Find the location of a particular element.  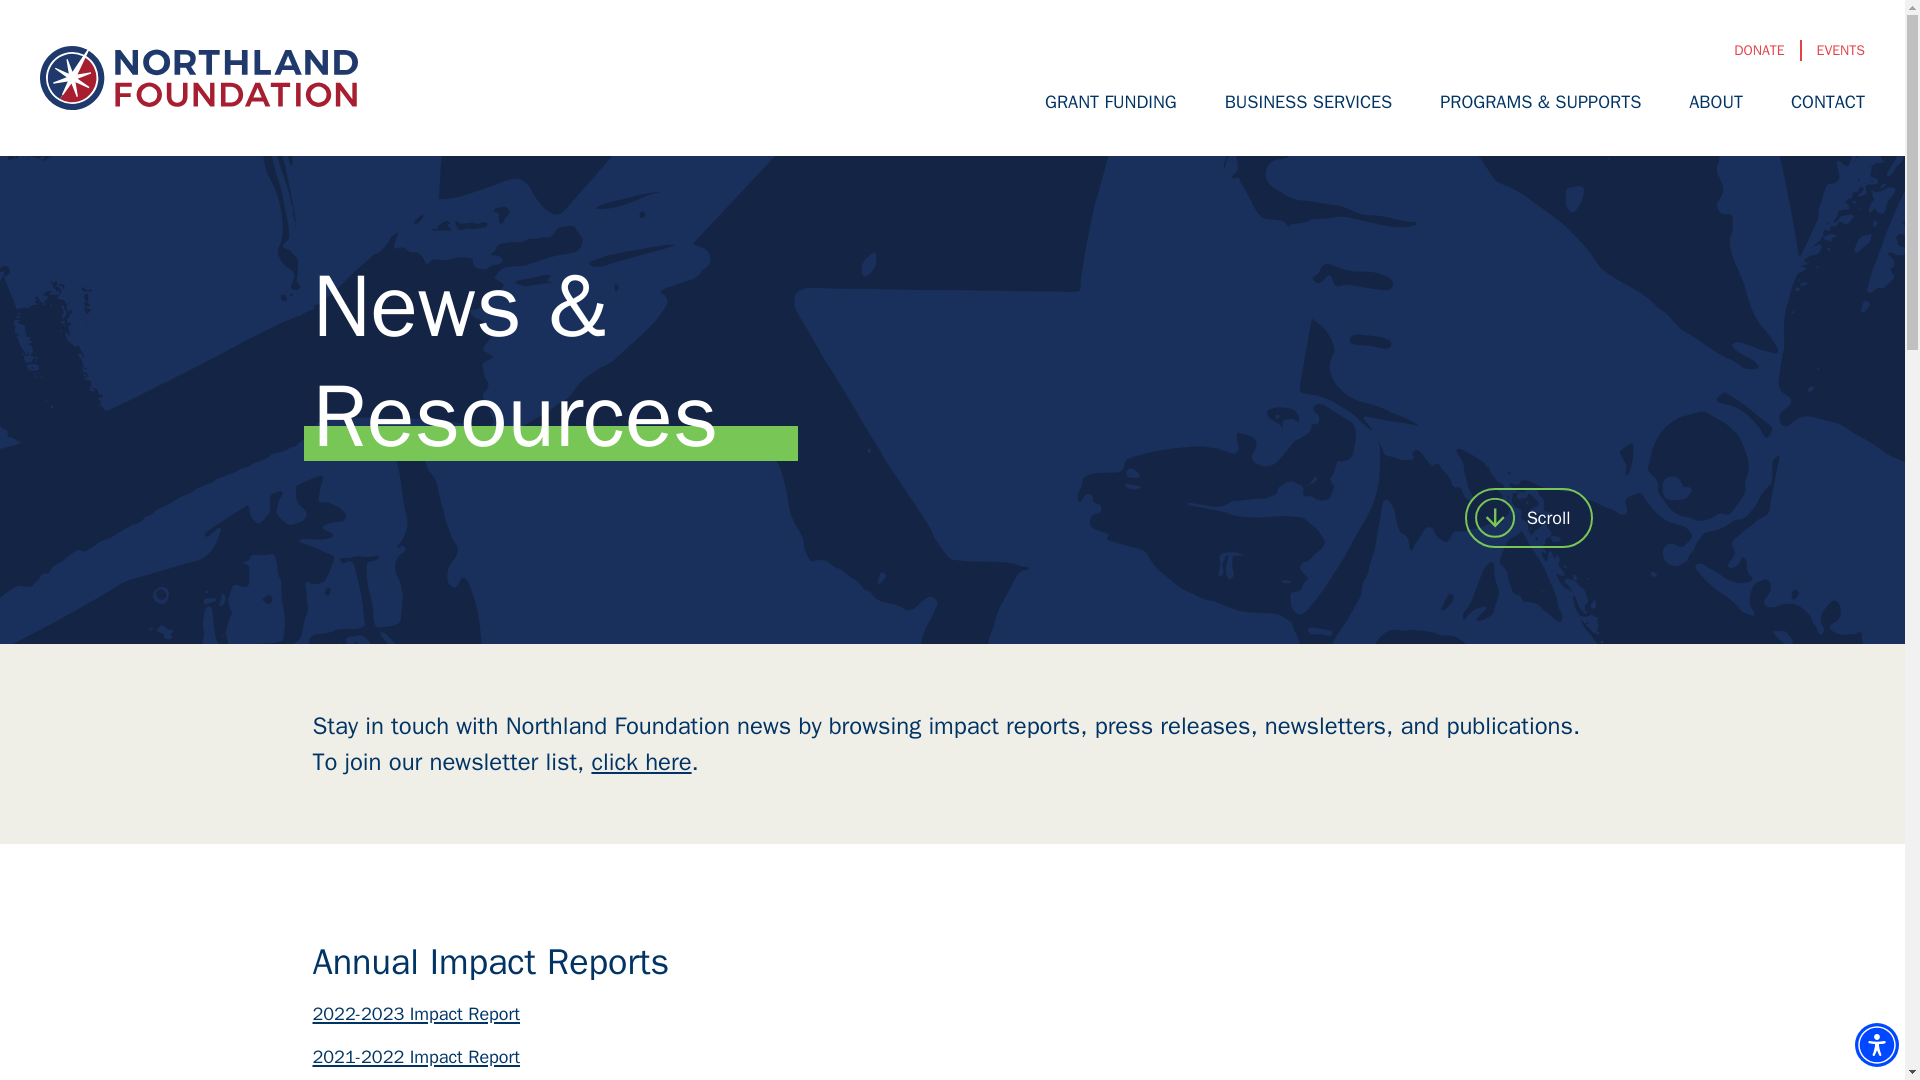

click here is located at coordinates (641, 762).